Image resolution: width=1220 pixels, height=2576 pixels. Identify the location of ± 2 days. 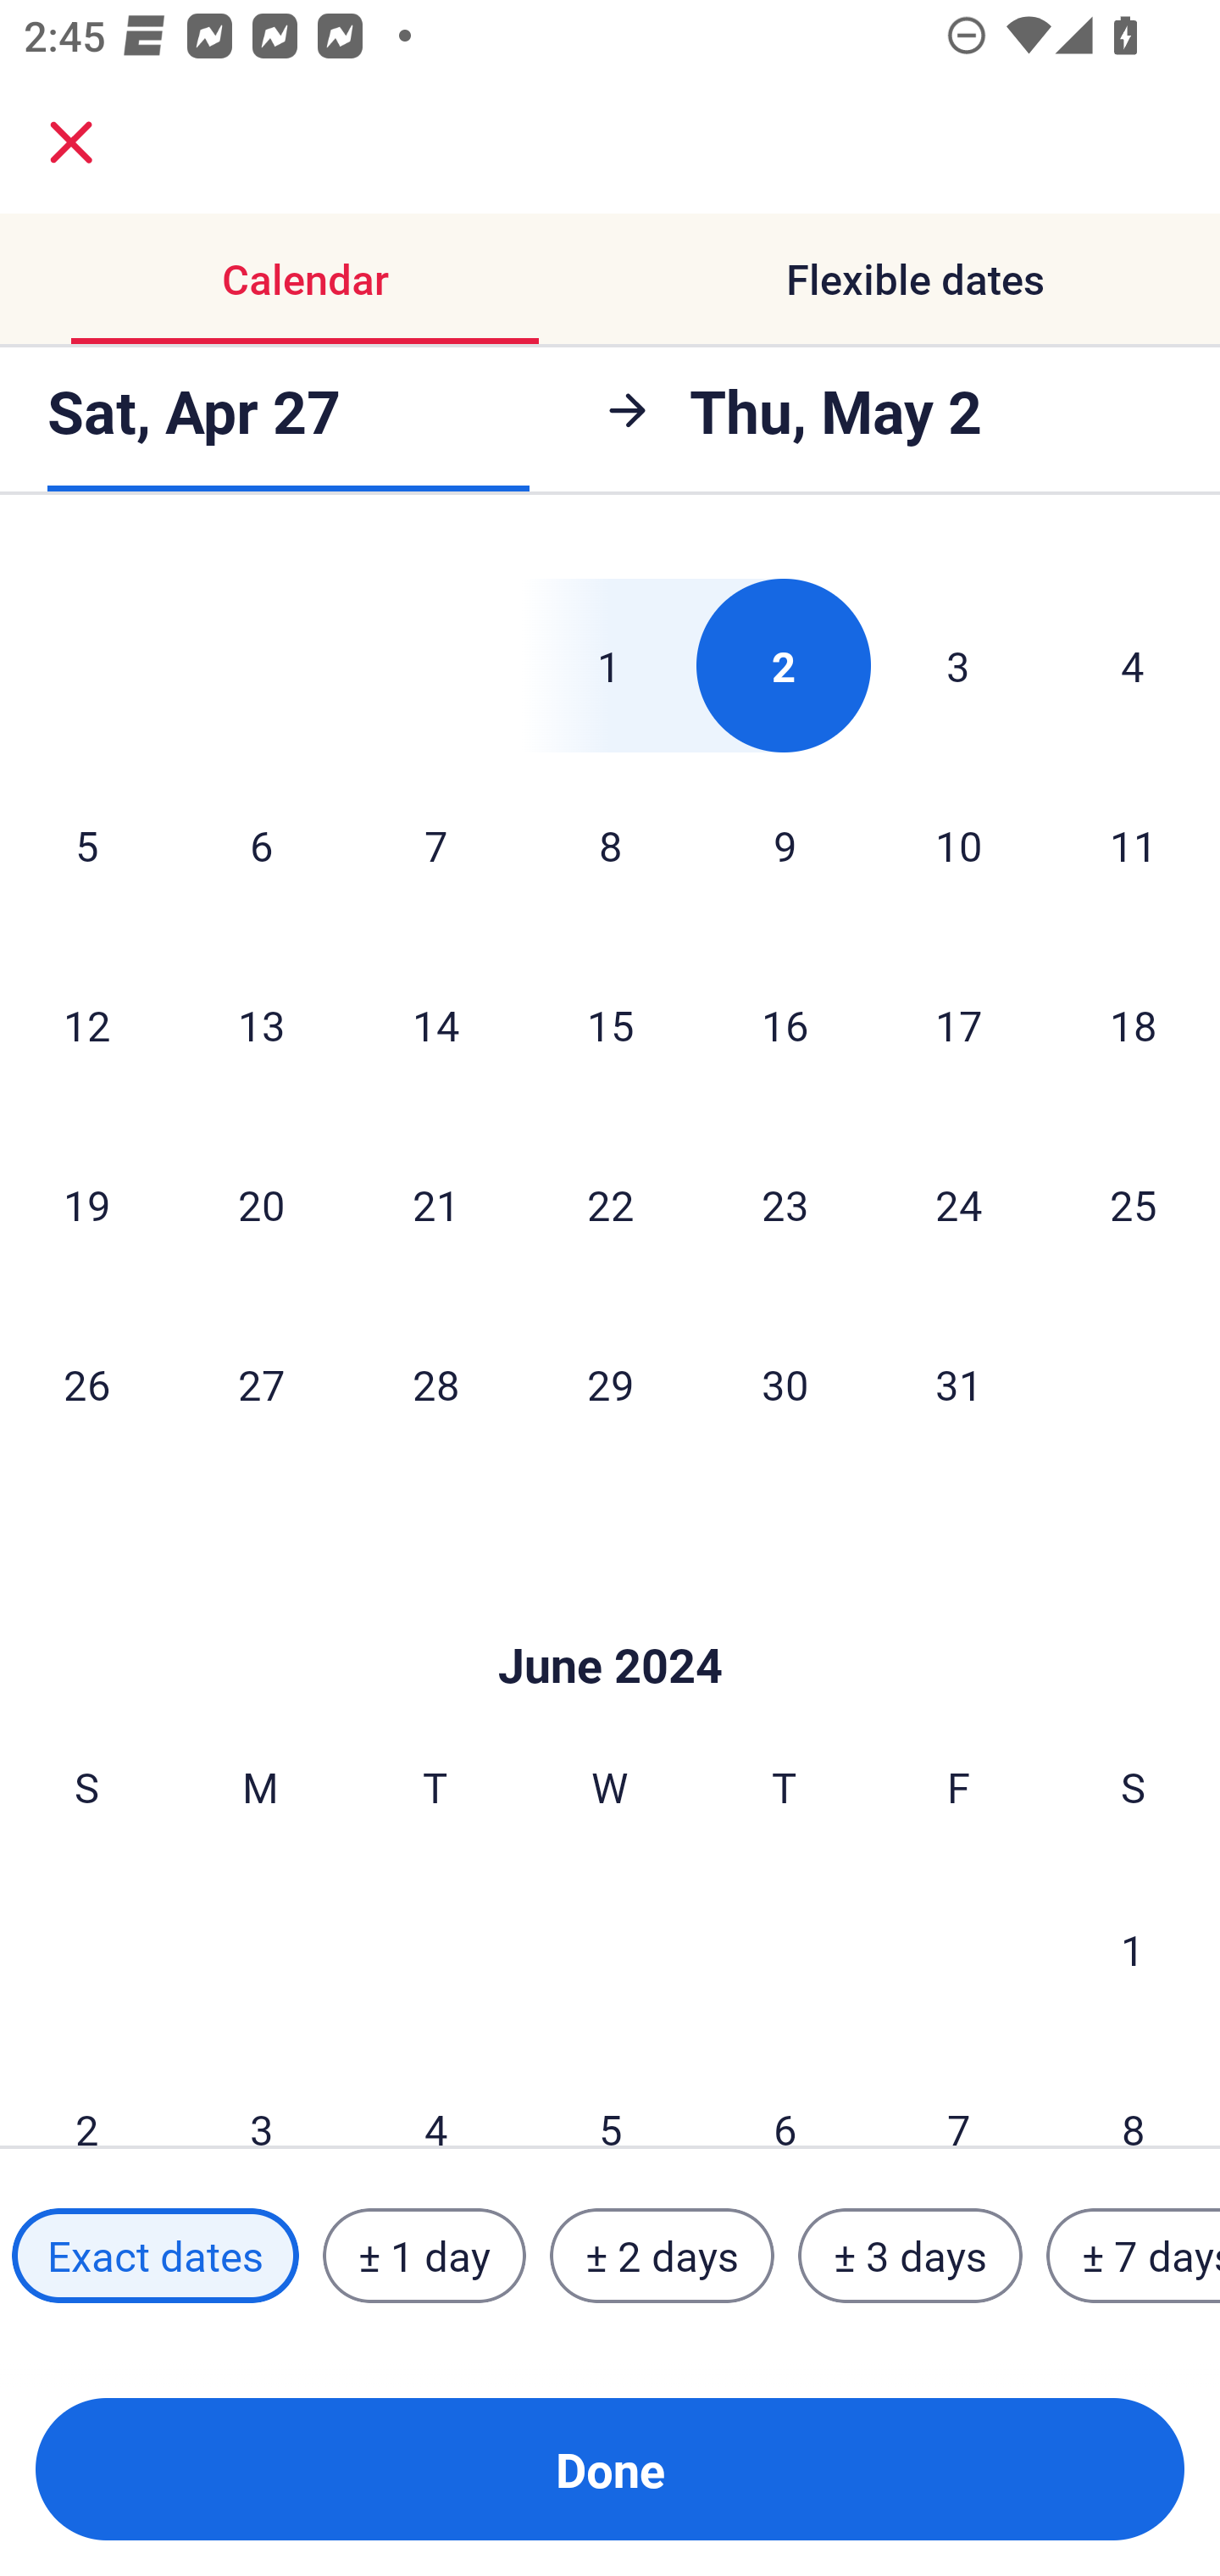
(663, 2255).